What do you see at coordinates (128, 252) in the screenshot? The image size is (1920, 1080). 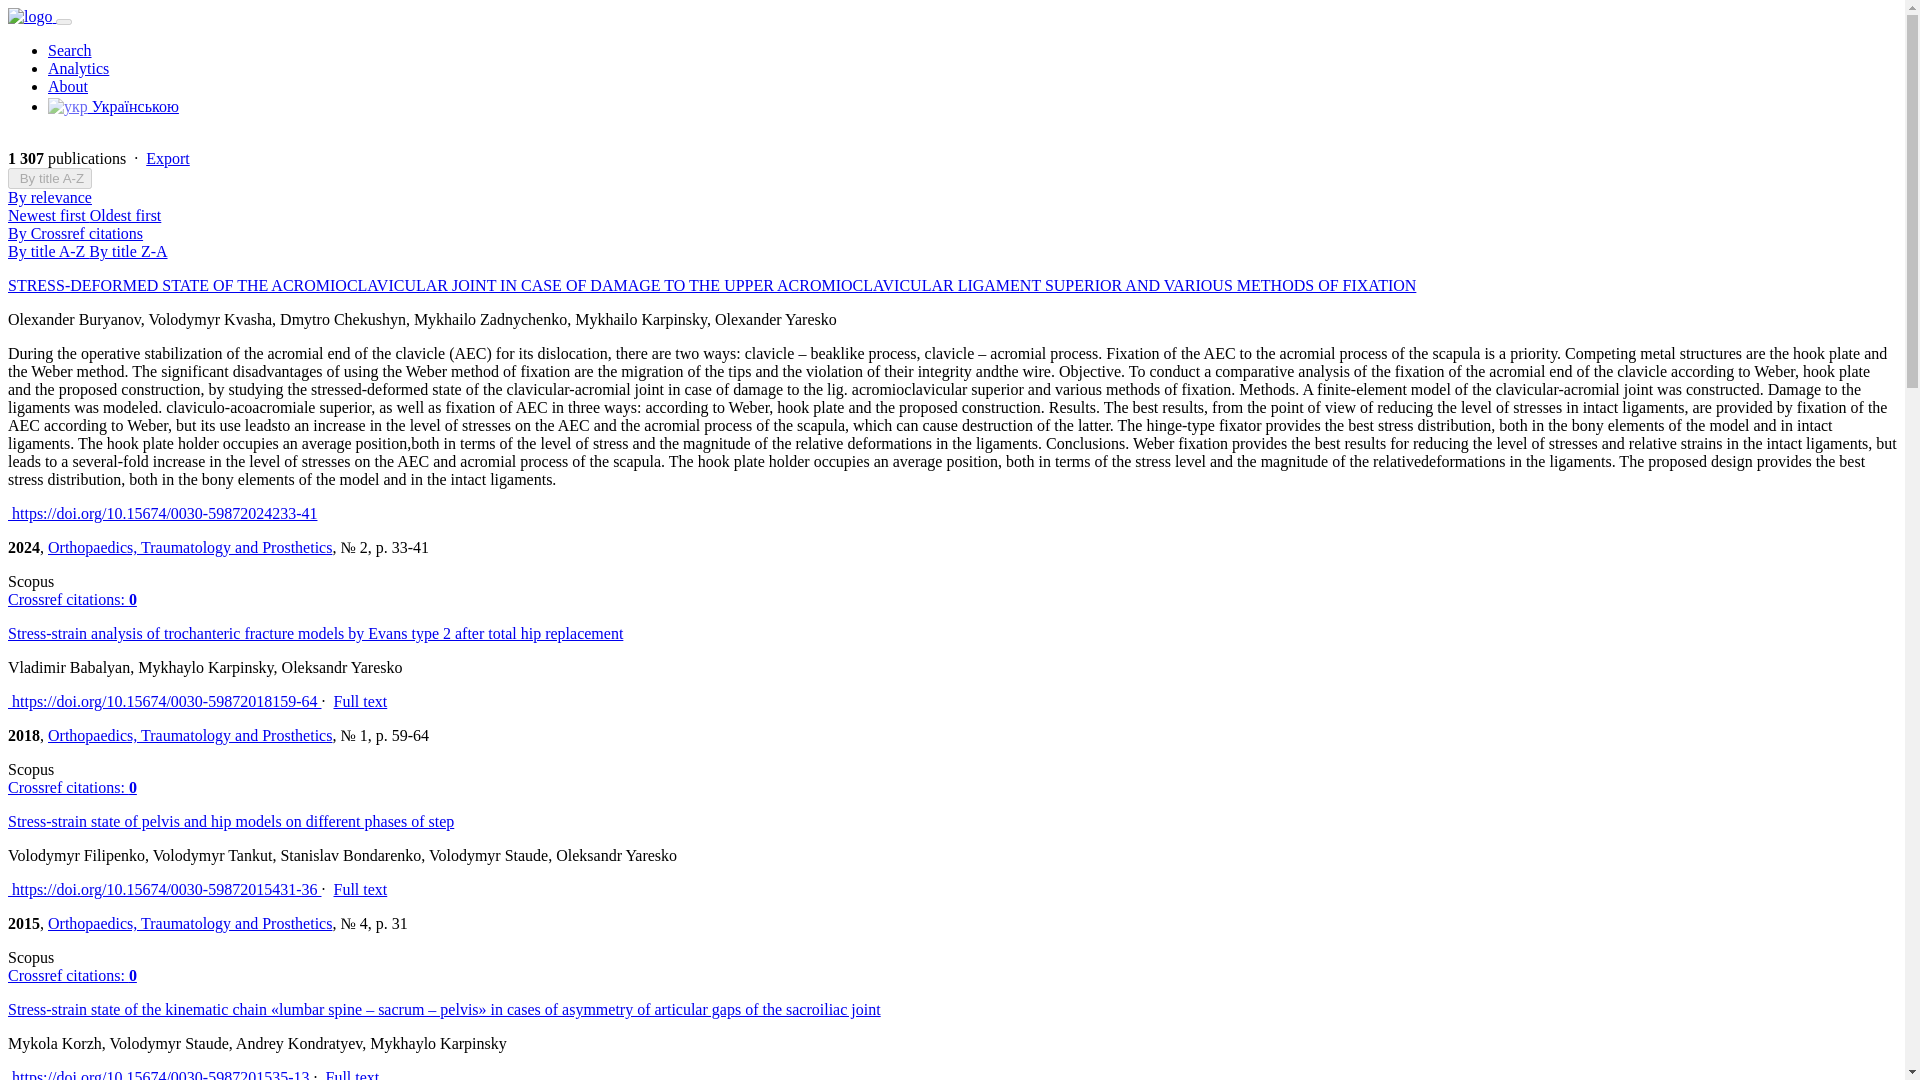 I see `By title Z-A` at bounding box center [128, 252].